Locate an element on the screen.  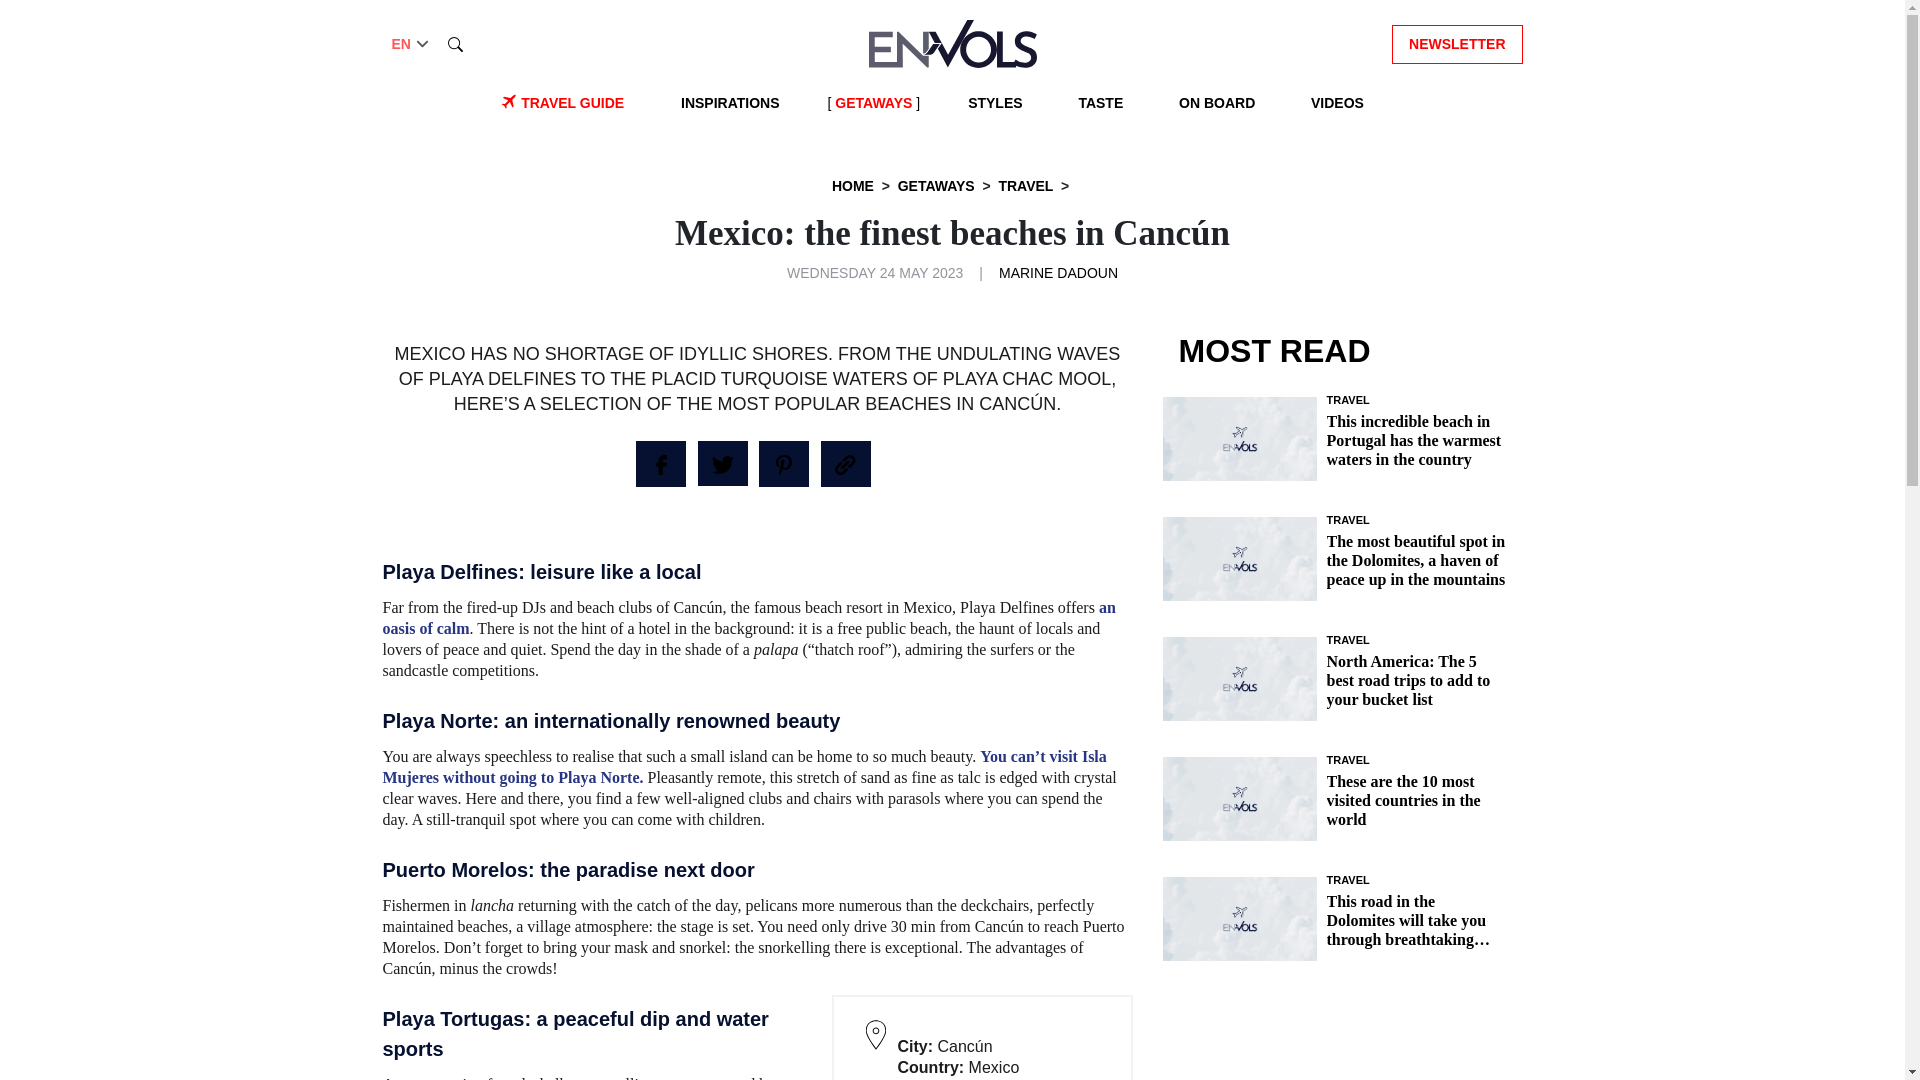
ON BOARD is located at coordinates (1217, 103).